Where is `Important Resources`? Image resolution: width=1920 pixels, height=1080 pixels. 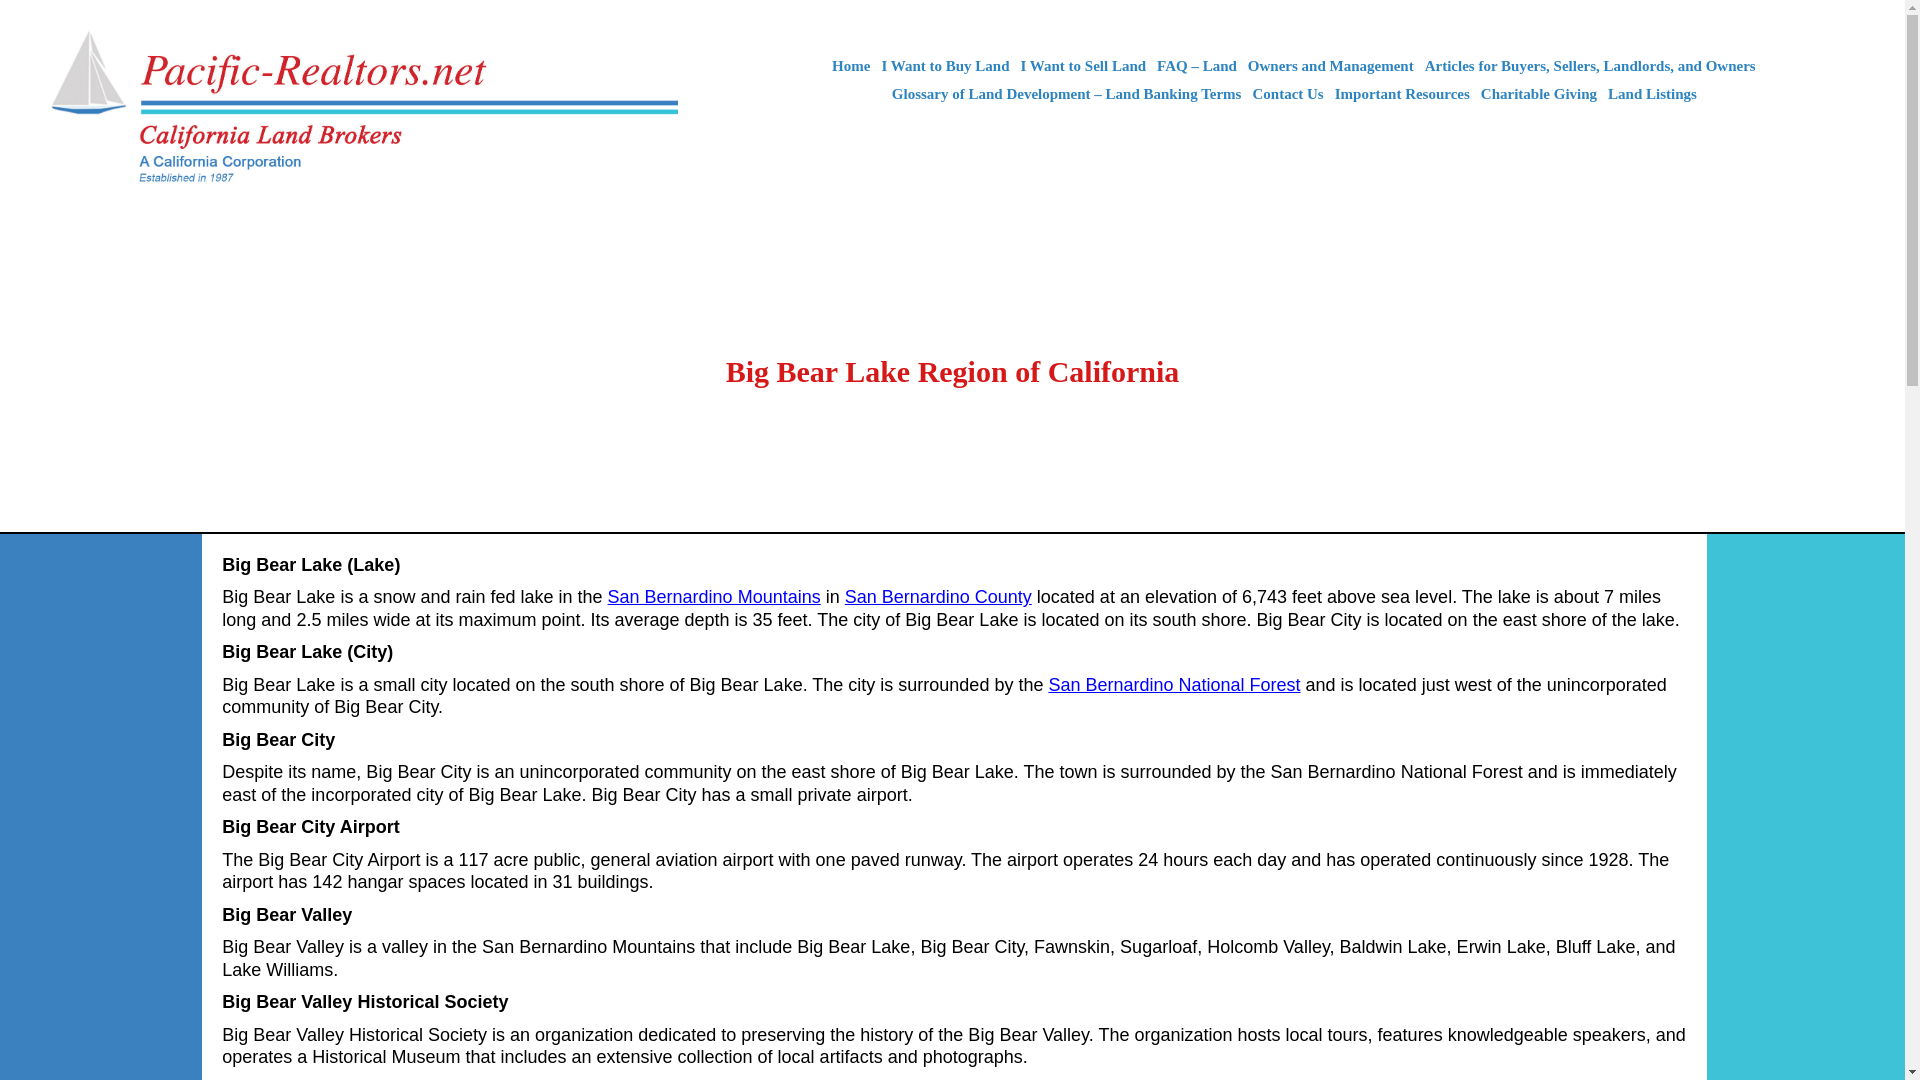 Important Resources is located at coordinates (1402, 94).